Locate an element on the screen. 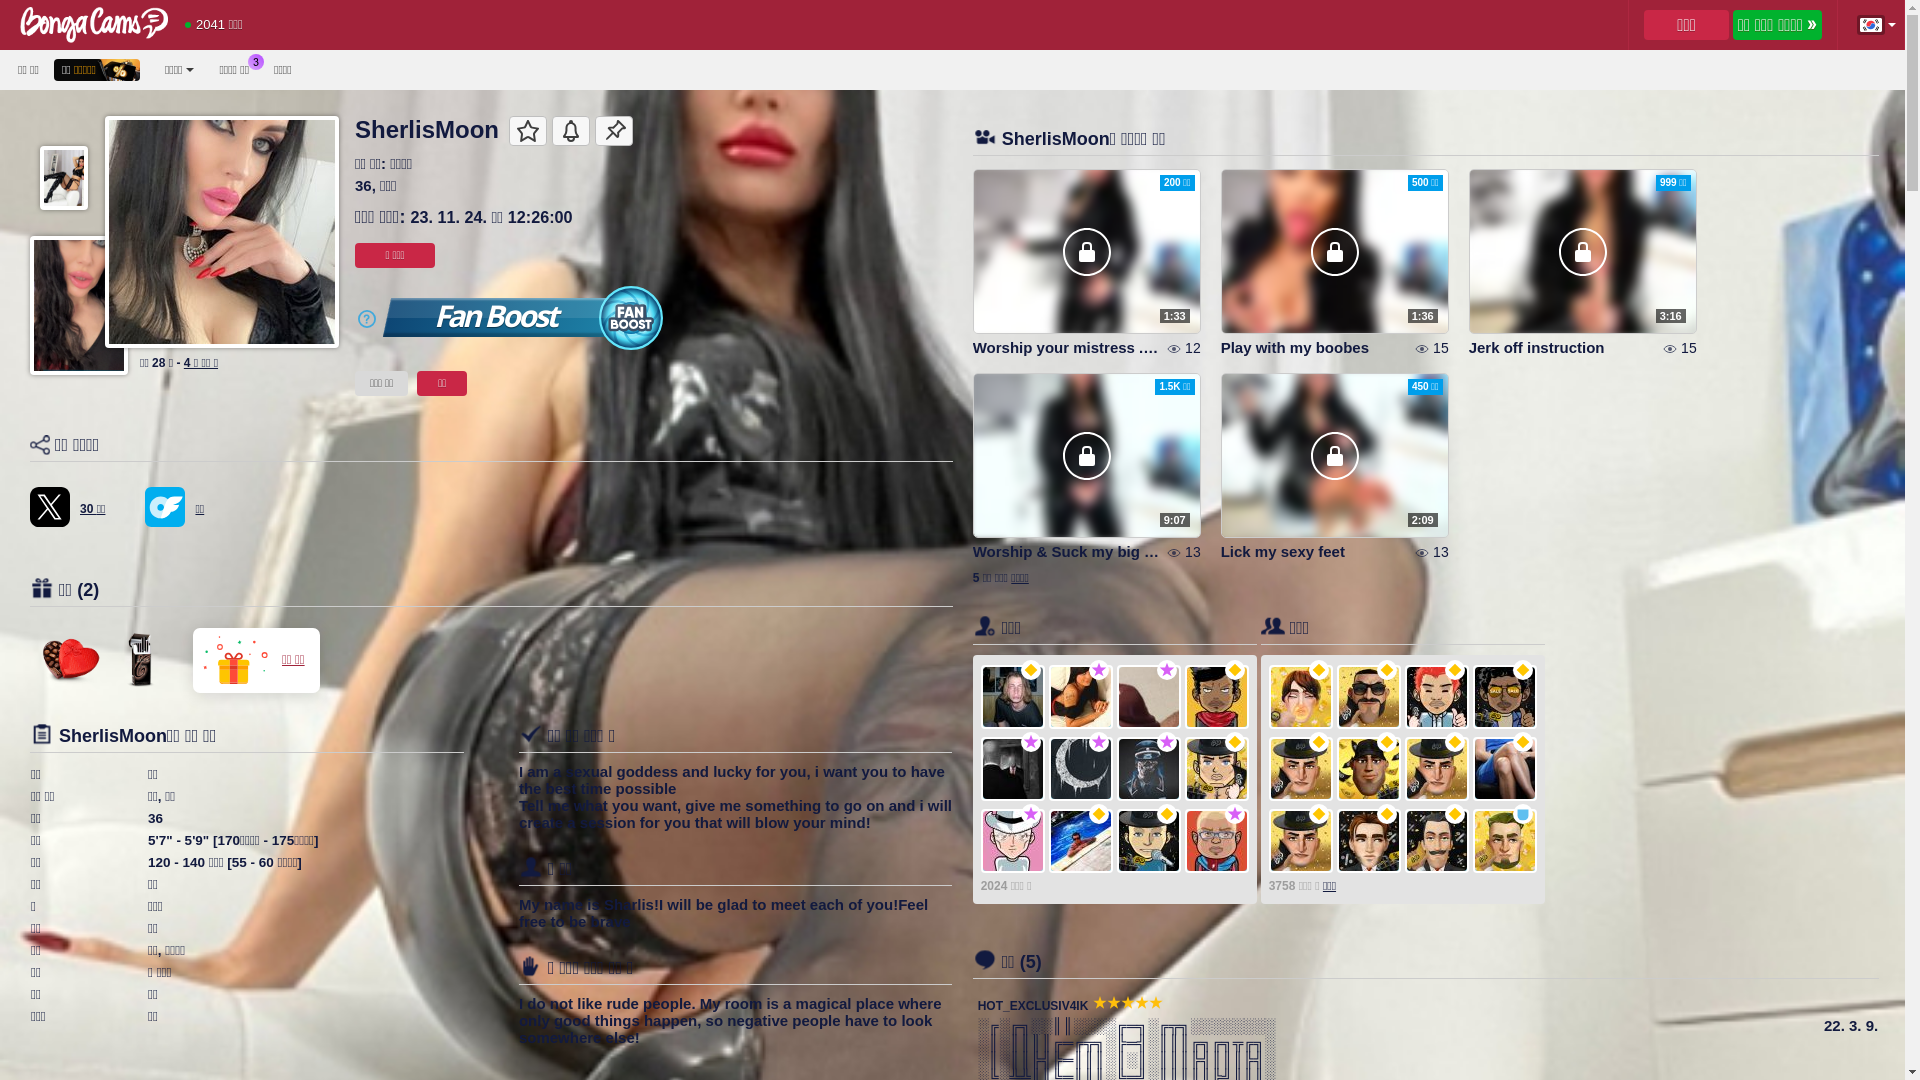 Image resolution: width=1920 pixels, height=1080 pixels. Gold is located at coordinates (1235, 670).